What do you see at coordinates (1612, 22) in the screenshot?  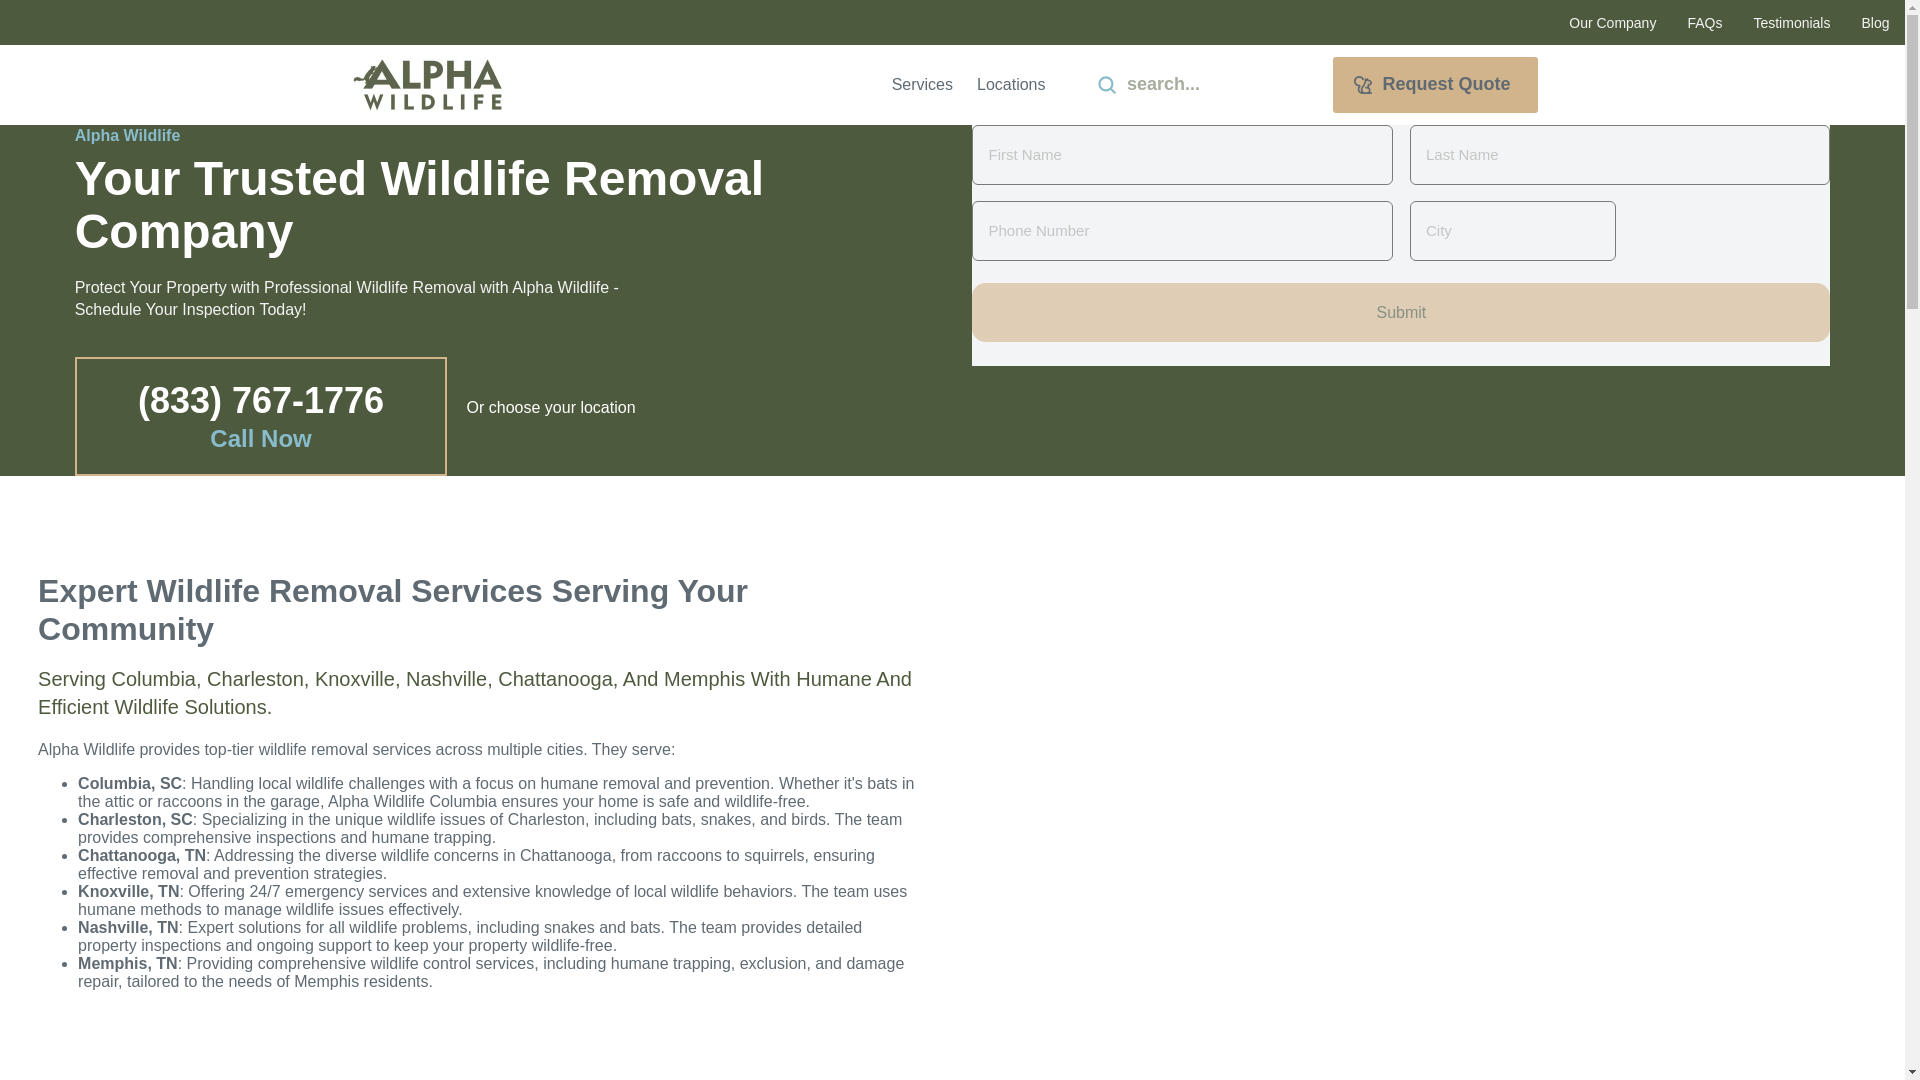 I see `Our Company` at bounding box center [1612, 22].